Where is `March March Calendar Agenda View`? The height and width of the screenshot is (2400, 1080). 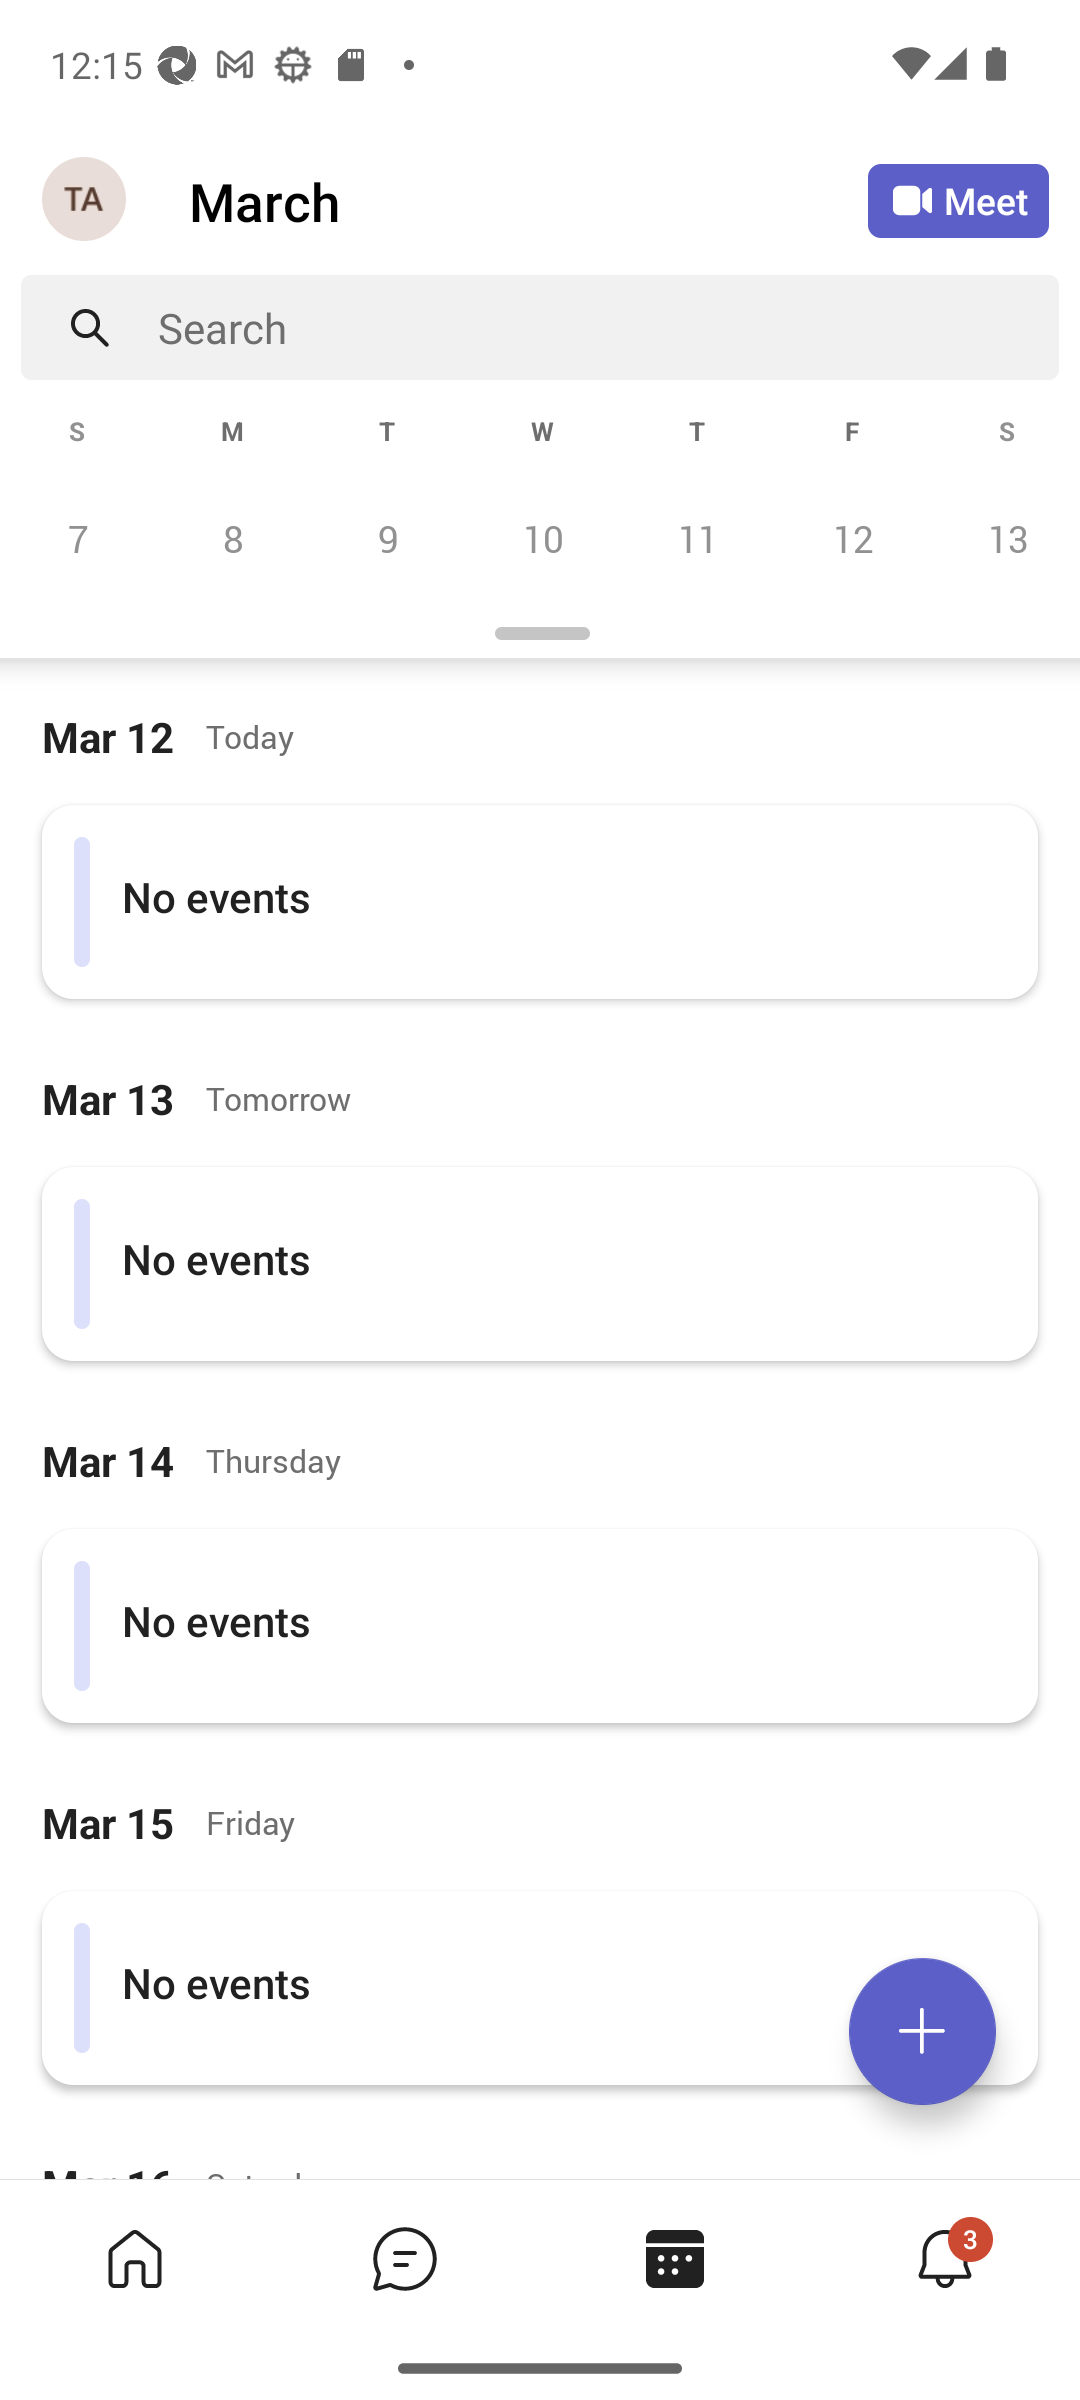
March March Calendar Agenda View is located at coordinates (528, 201).